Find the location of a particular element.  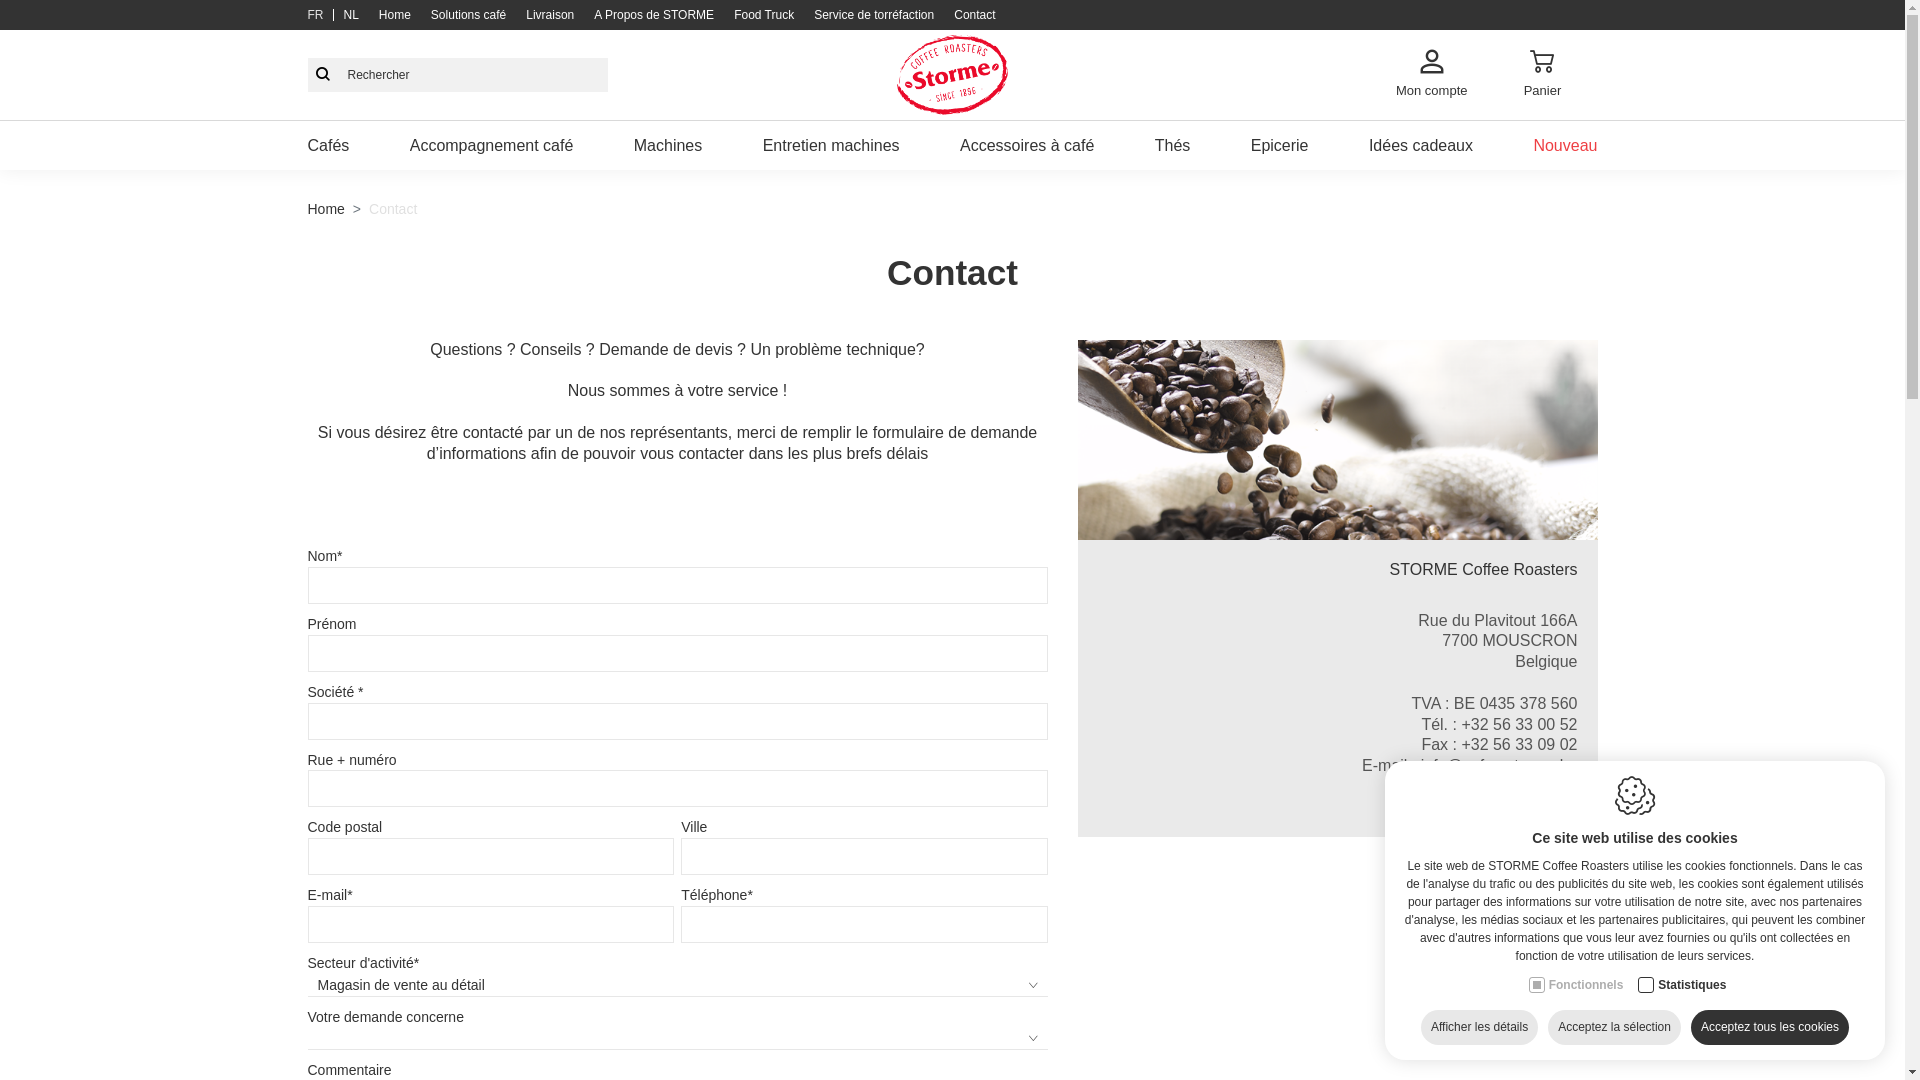

+32 56 33 00 52 is located at coordinates (1519, 724).